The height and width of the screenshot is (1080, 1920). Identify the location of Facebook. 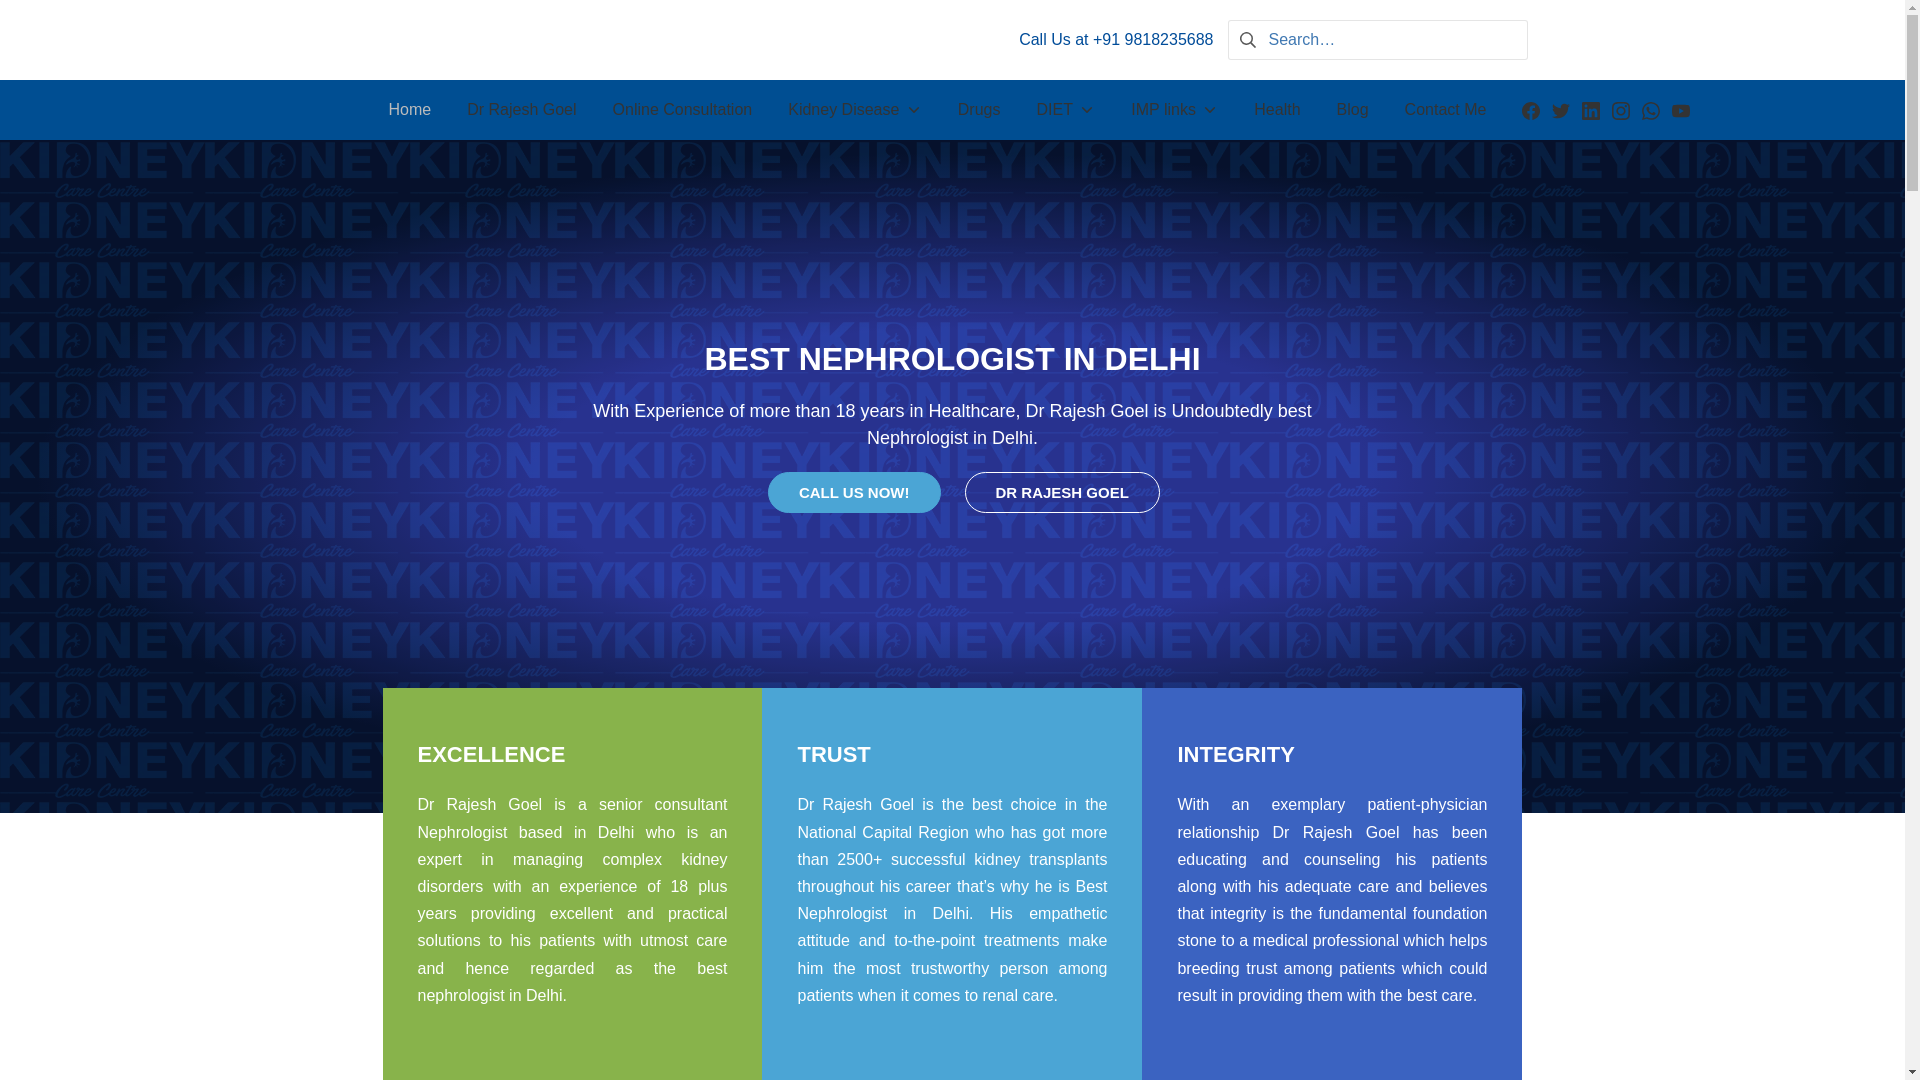
(1530, 110).